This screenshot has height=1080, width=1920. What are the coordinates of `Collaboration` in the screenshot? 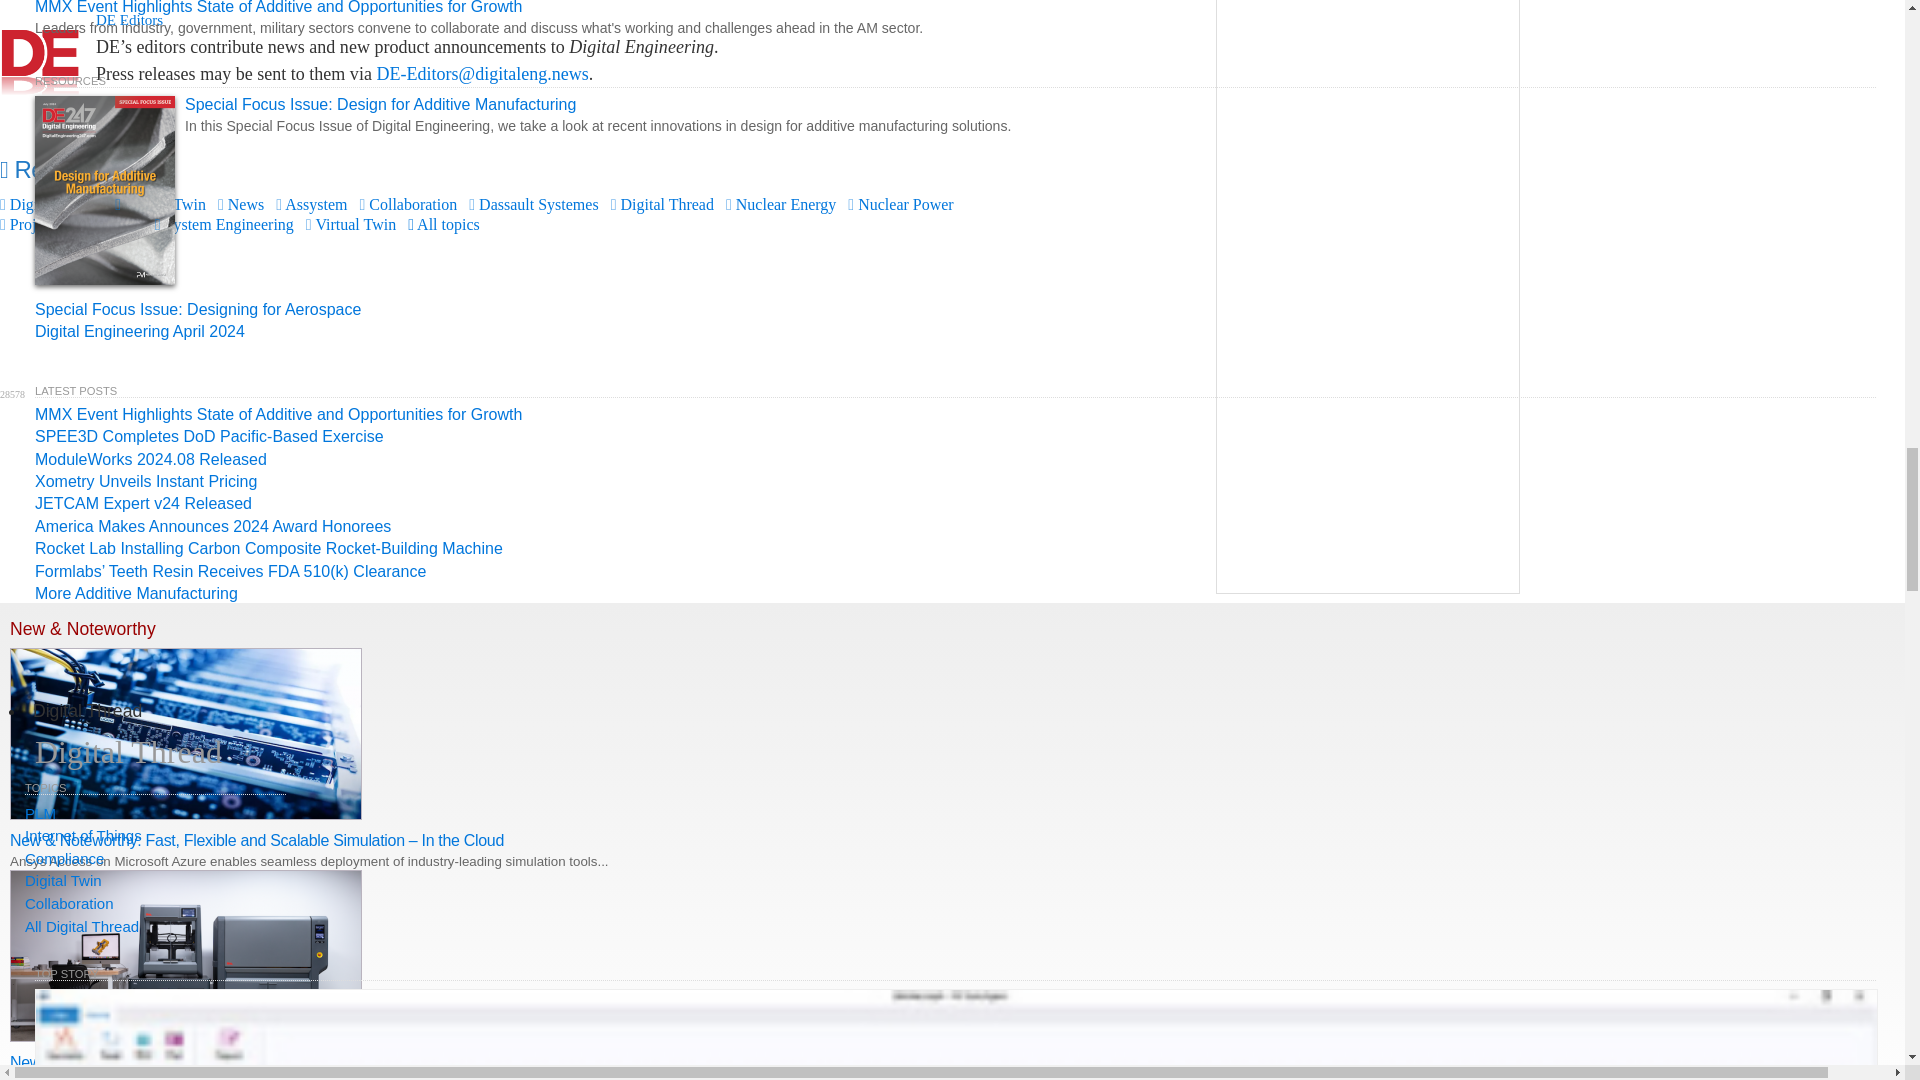 It's located at (408, 204).